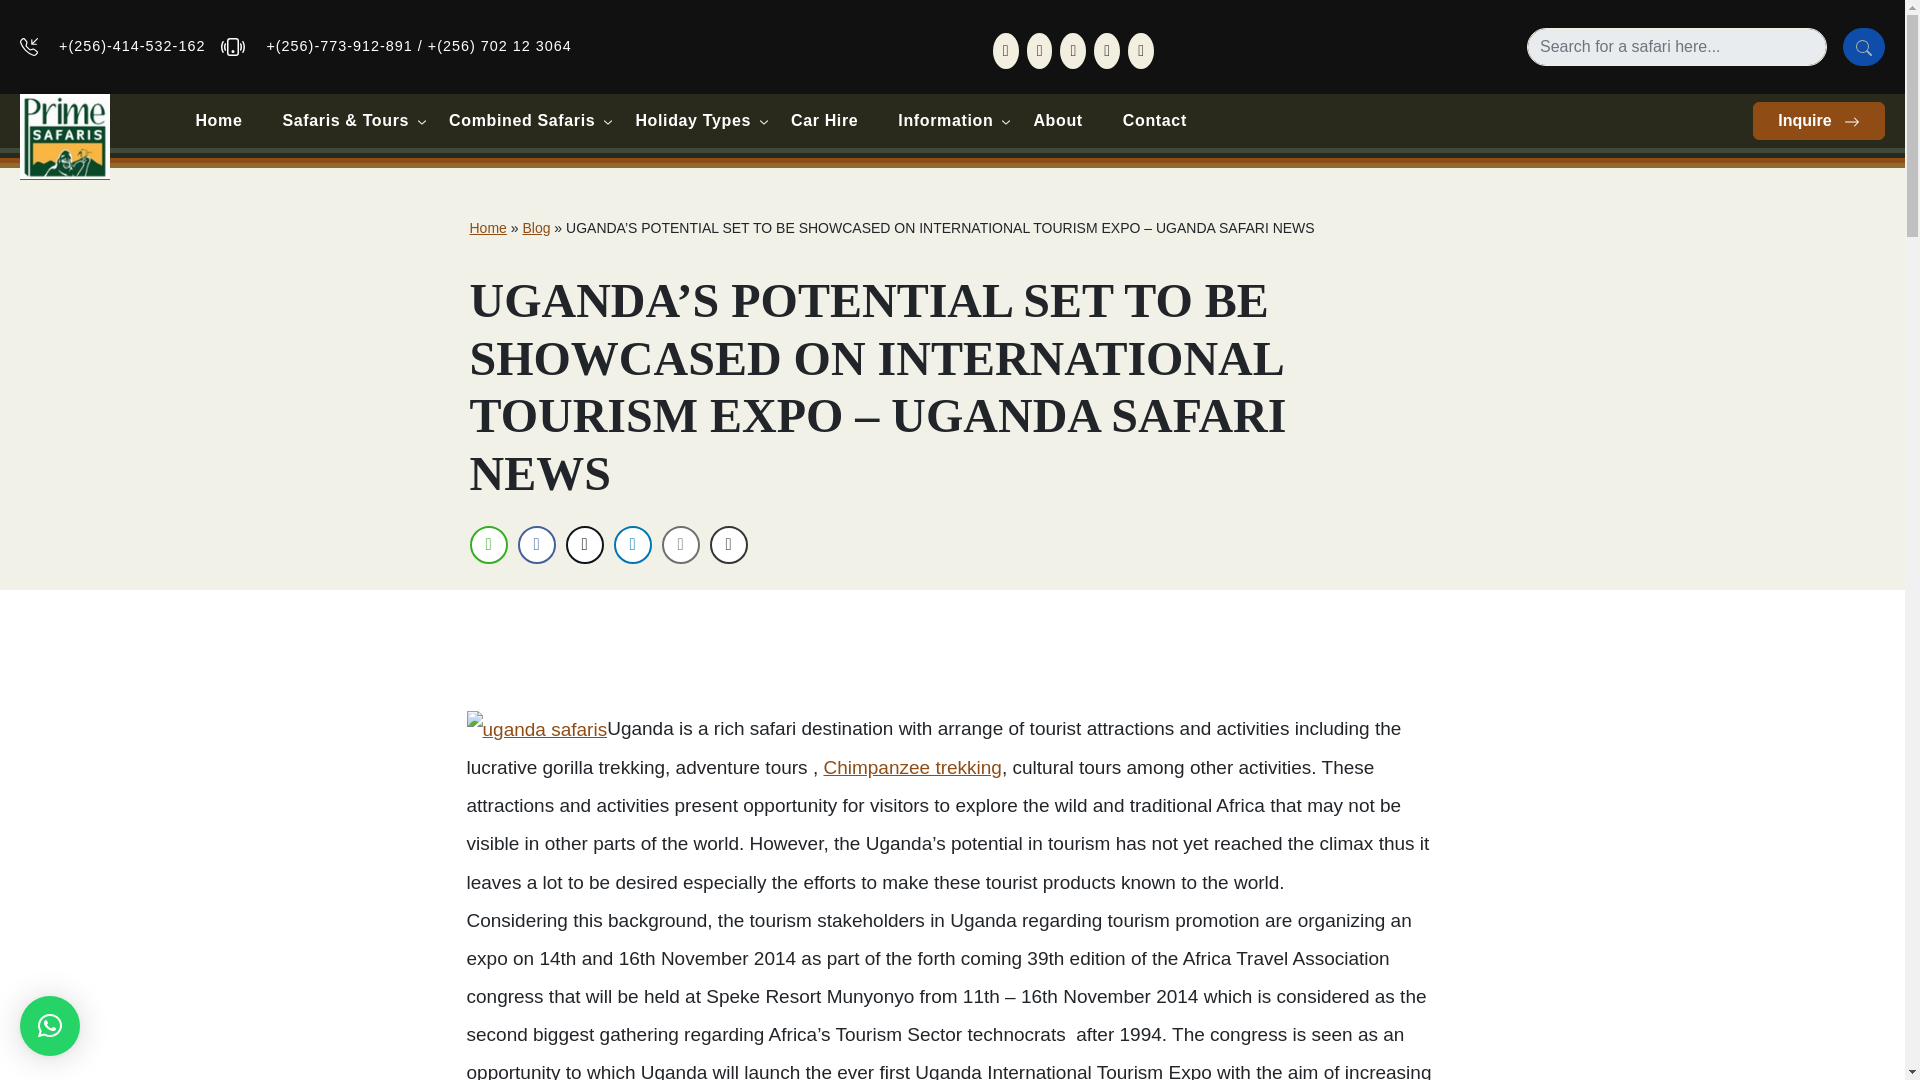 This screenshot has height=1080, width=1920. What do you see at coordinates (521, 120) in the screenshot?
I see `Combined Safaris` at bounding box center [521, 120].